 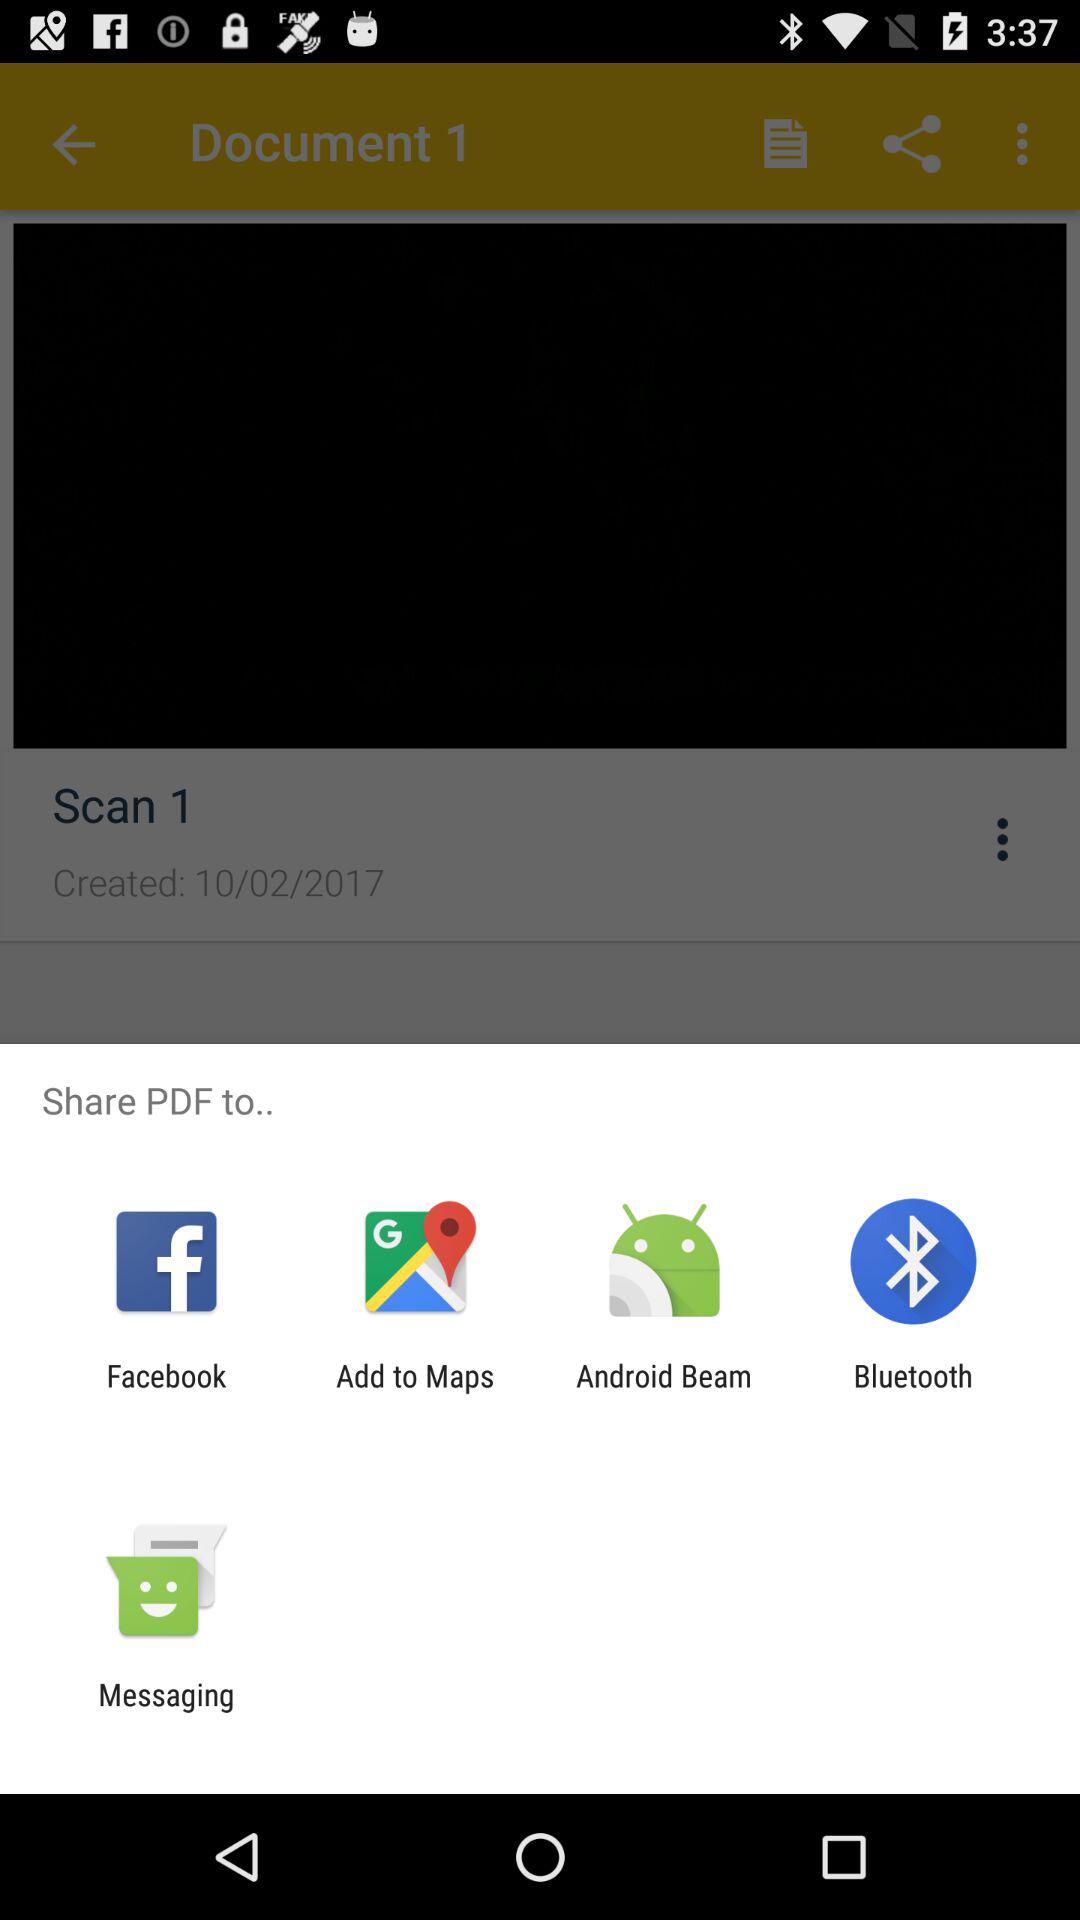 What do you see at coordinates (664, 1393) in the screenshot?
I see `launch the app to the right of add to maps` at bounding box center [664, 1393].